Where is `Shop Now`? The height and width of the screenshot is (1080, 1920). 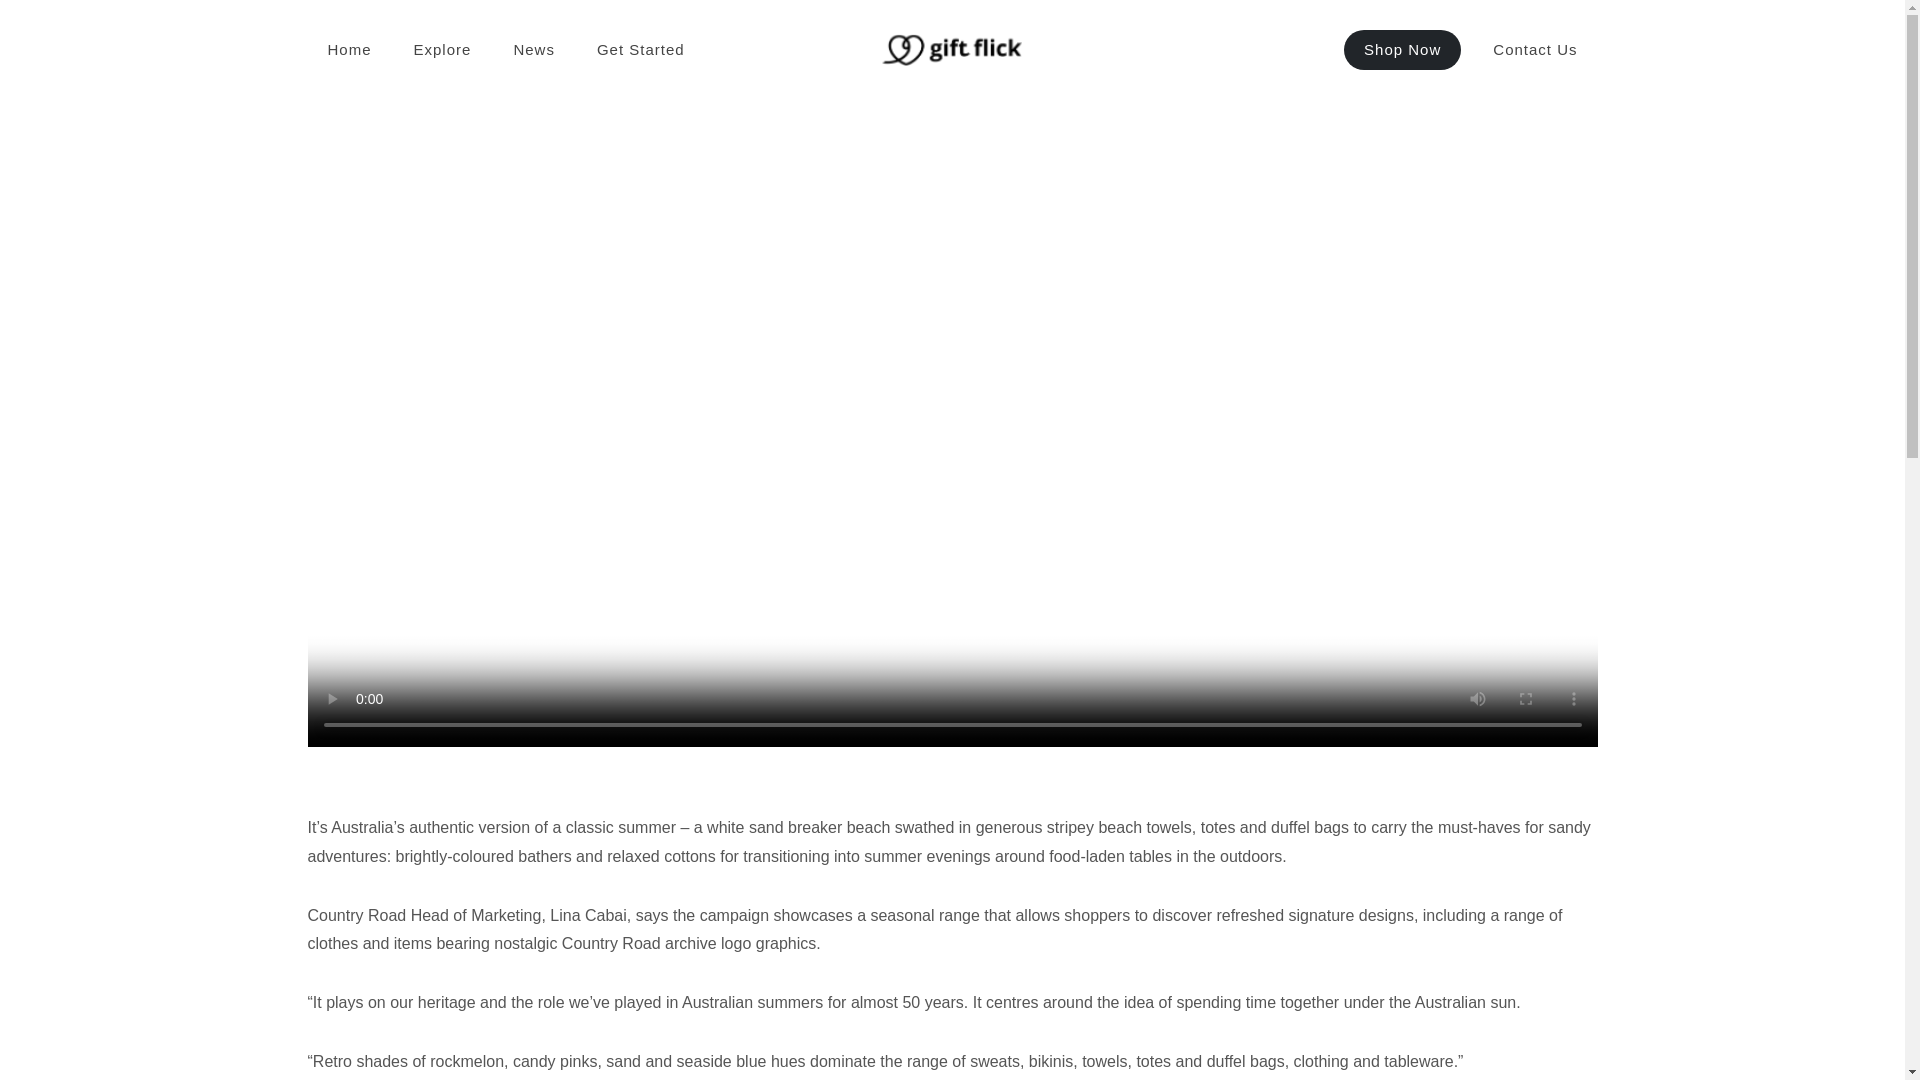
Shop Now is located at coordinates (1402, 50).